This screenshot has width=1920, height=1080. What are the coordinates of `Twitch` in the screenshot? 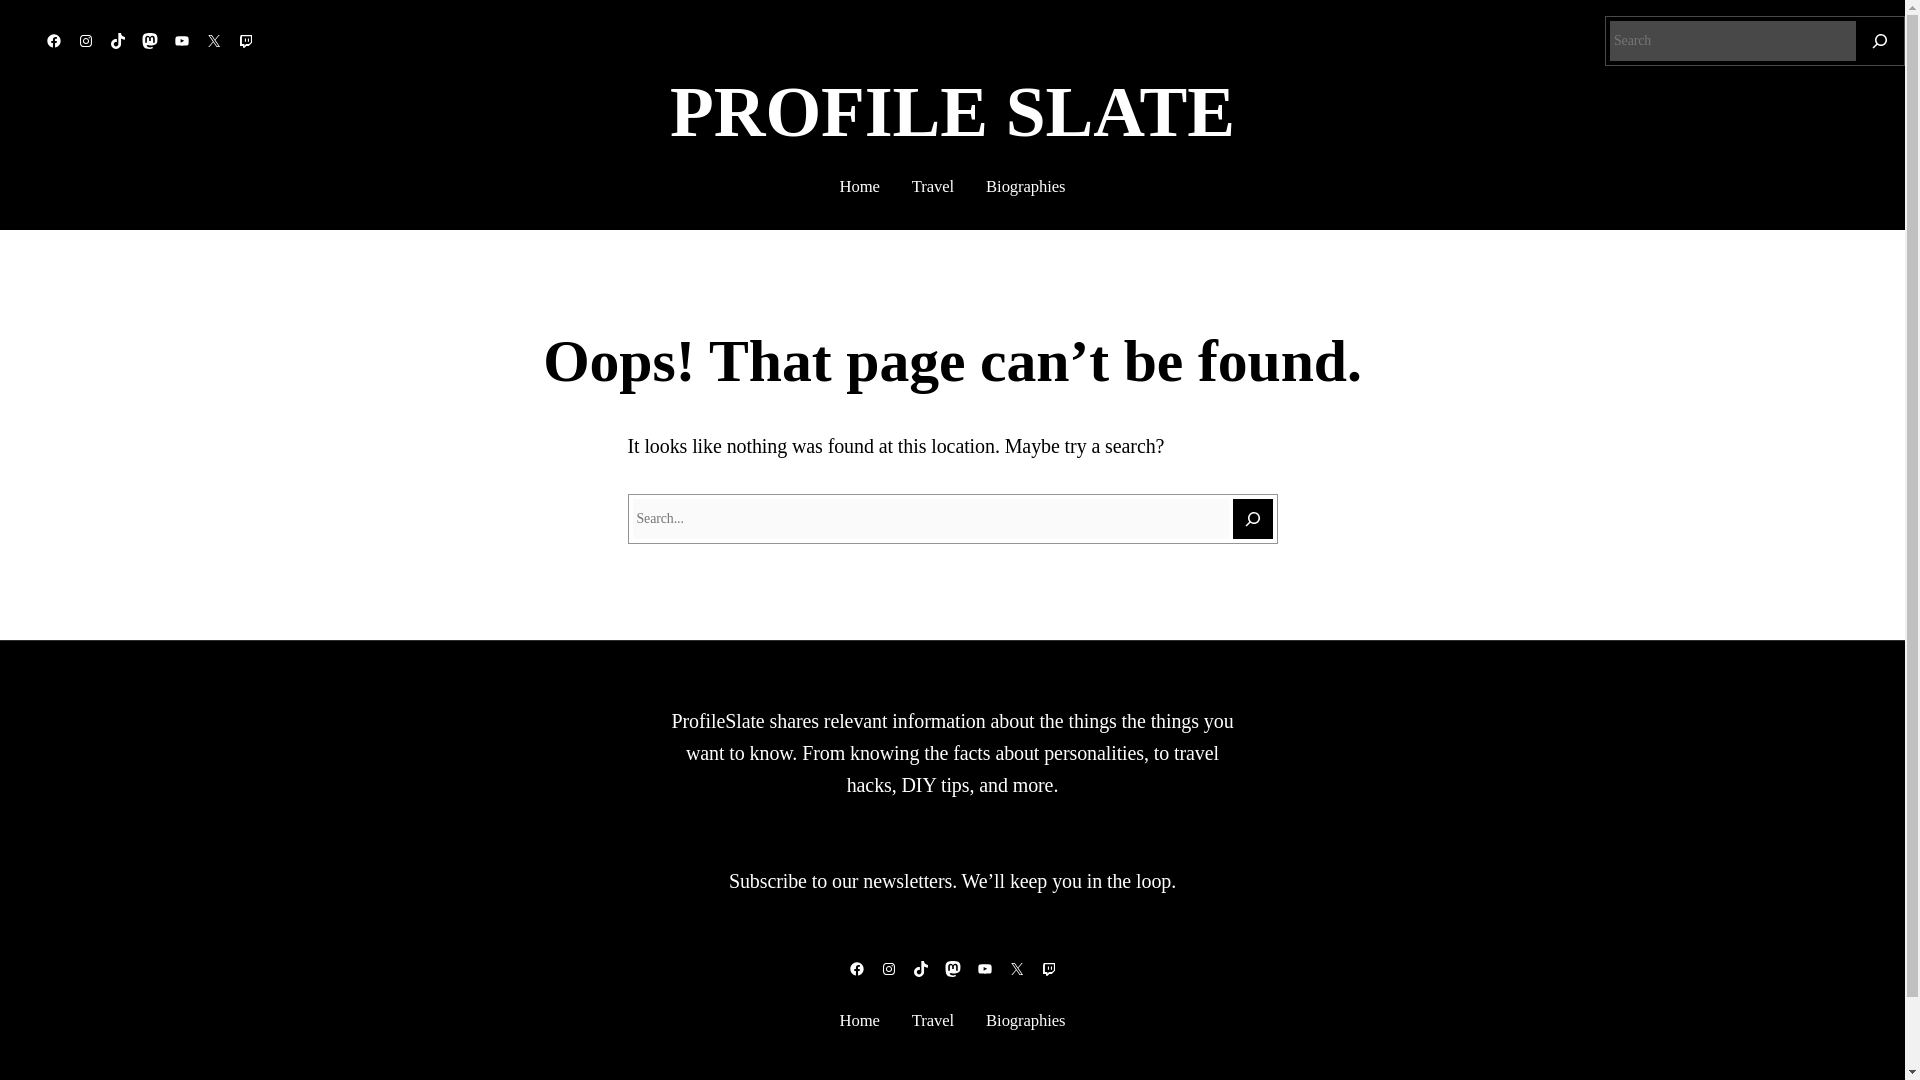 It's located at (1048, 969).